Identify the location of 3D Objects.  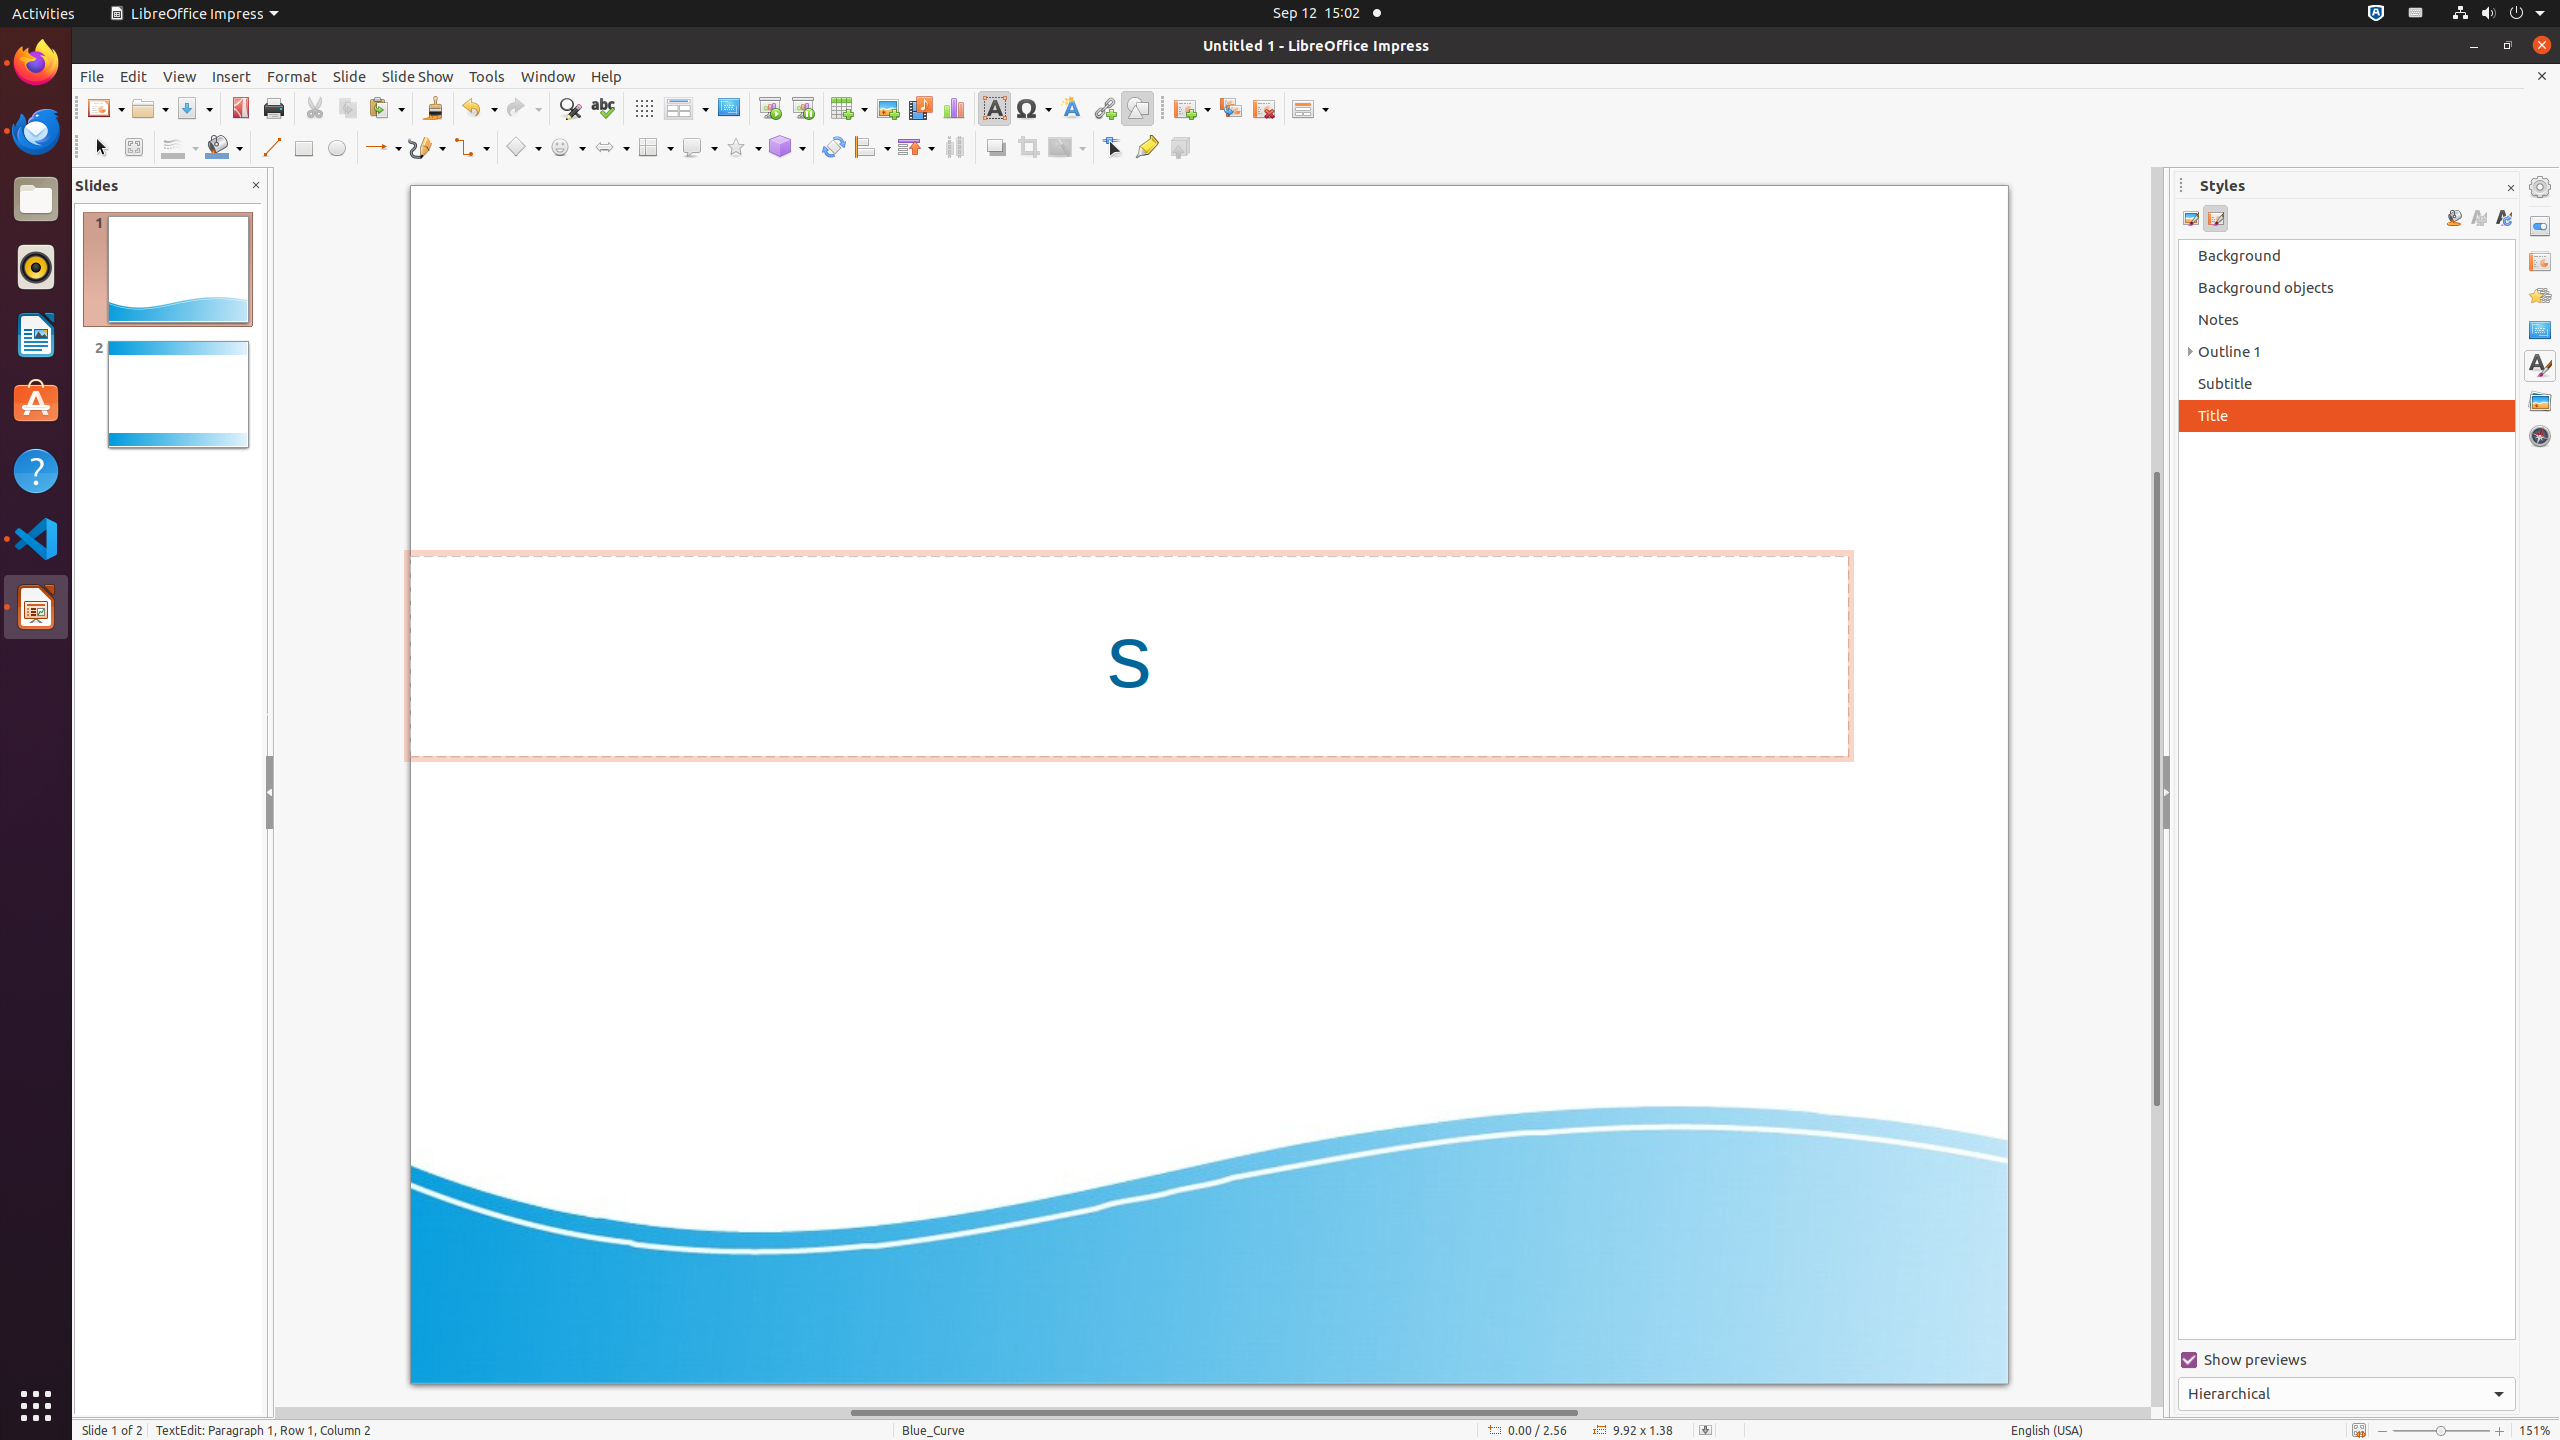
(787, 148).